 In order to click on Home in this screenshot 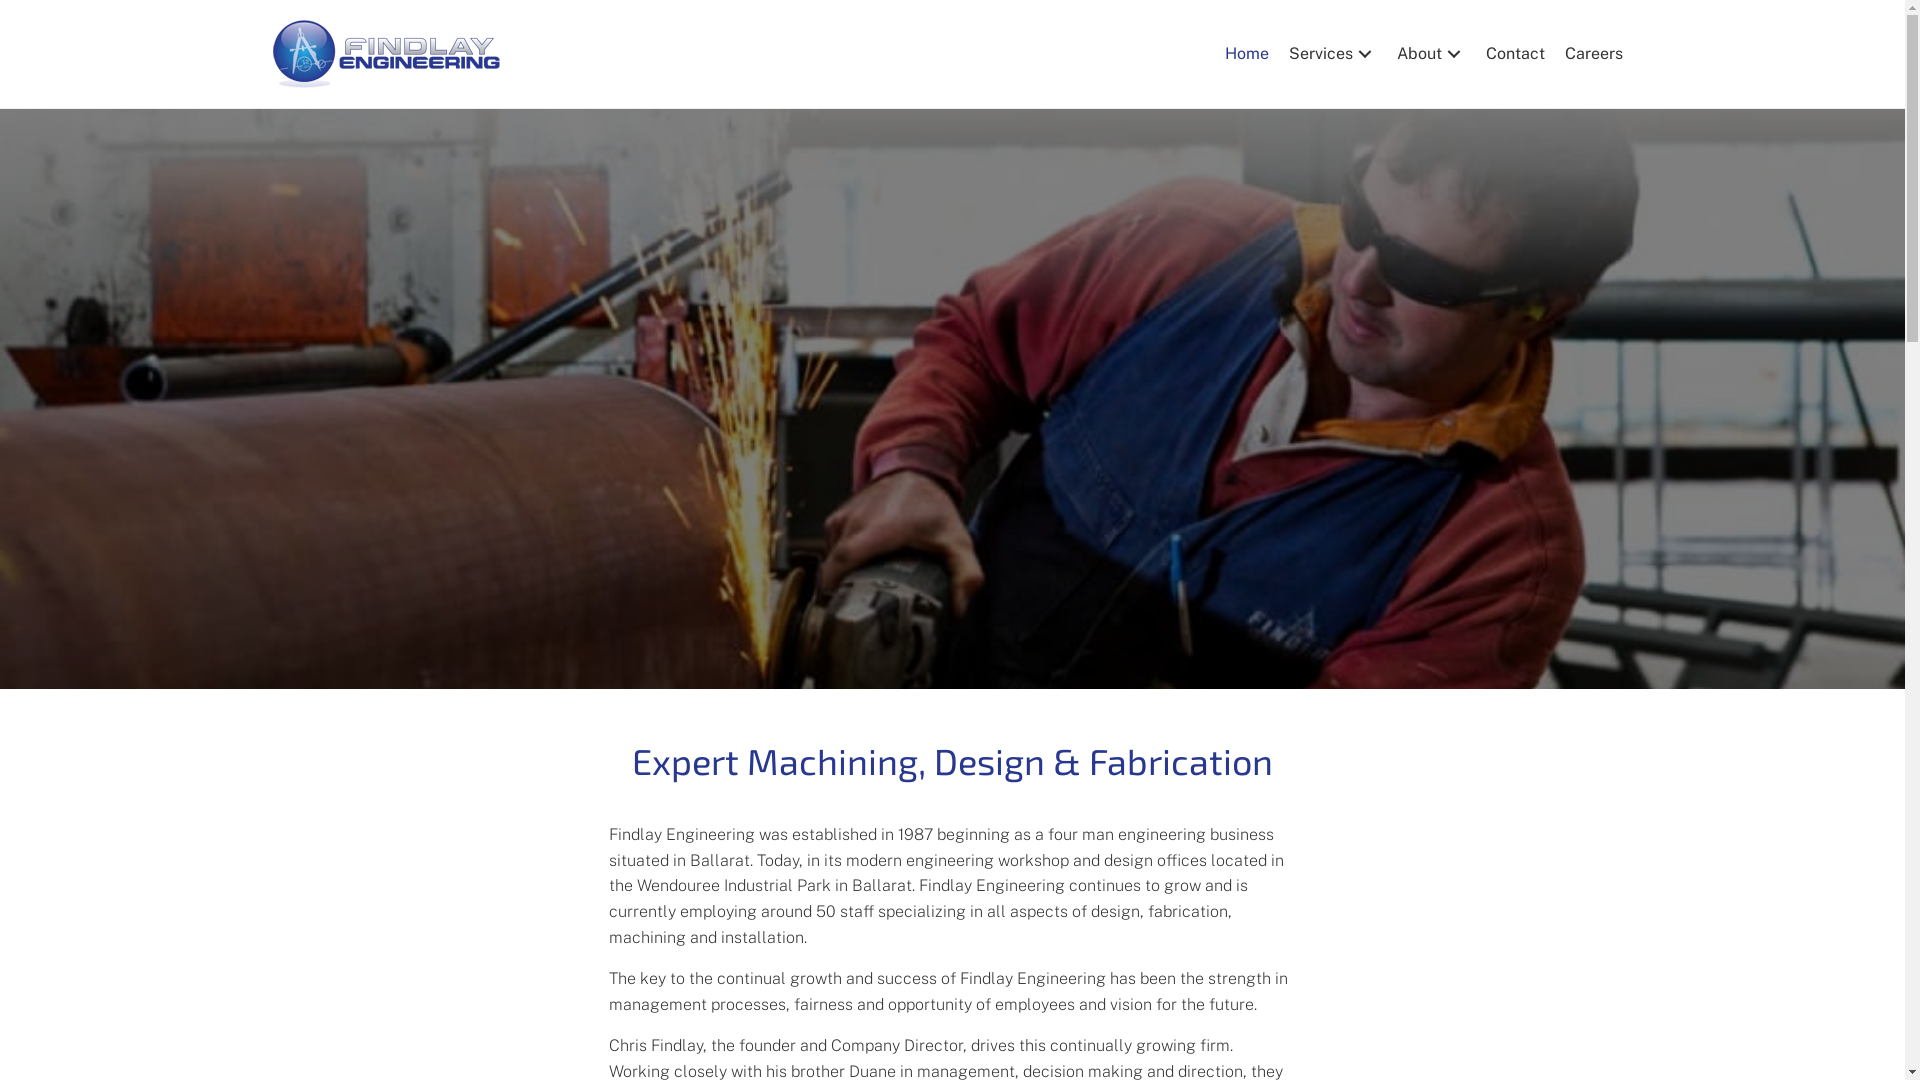, I will do `click(1246, 54)`.